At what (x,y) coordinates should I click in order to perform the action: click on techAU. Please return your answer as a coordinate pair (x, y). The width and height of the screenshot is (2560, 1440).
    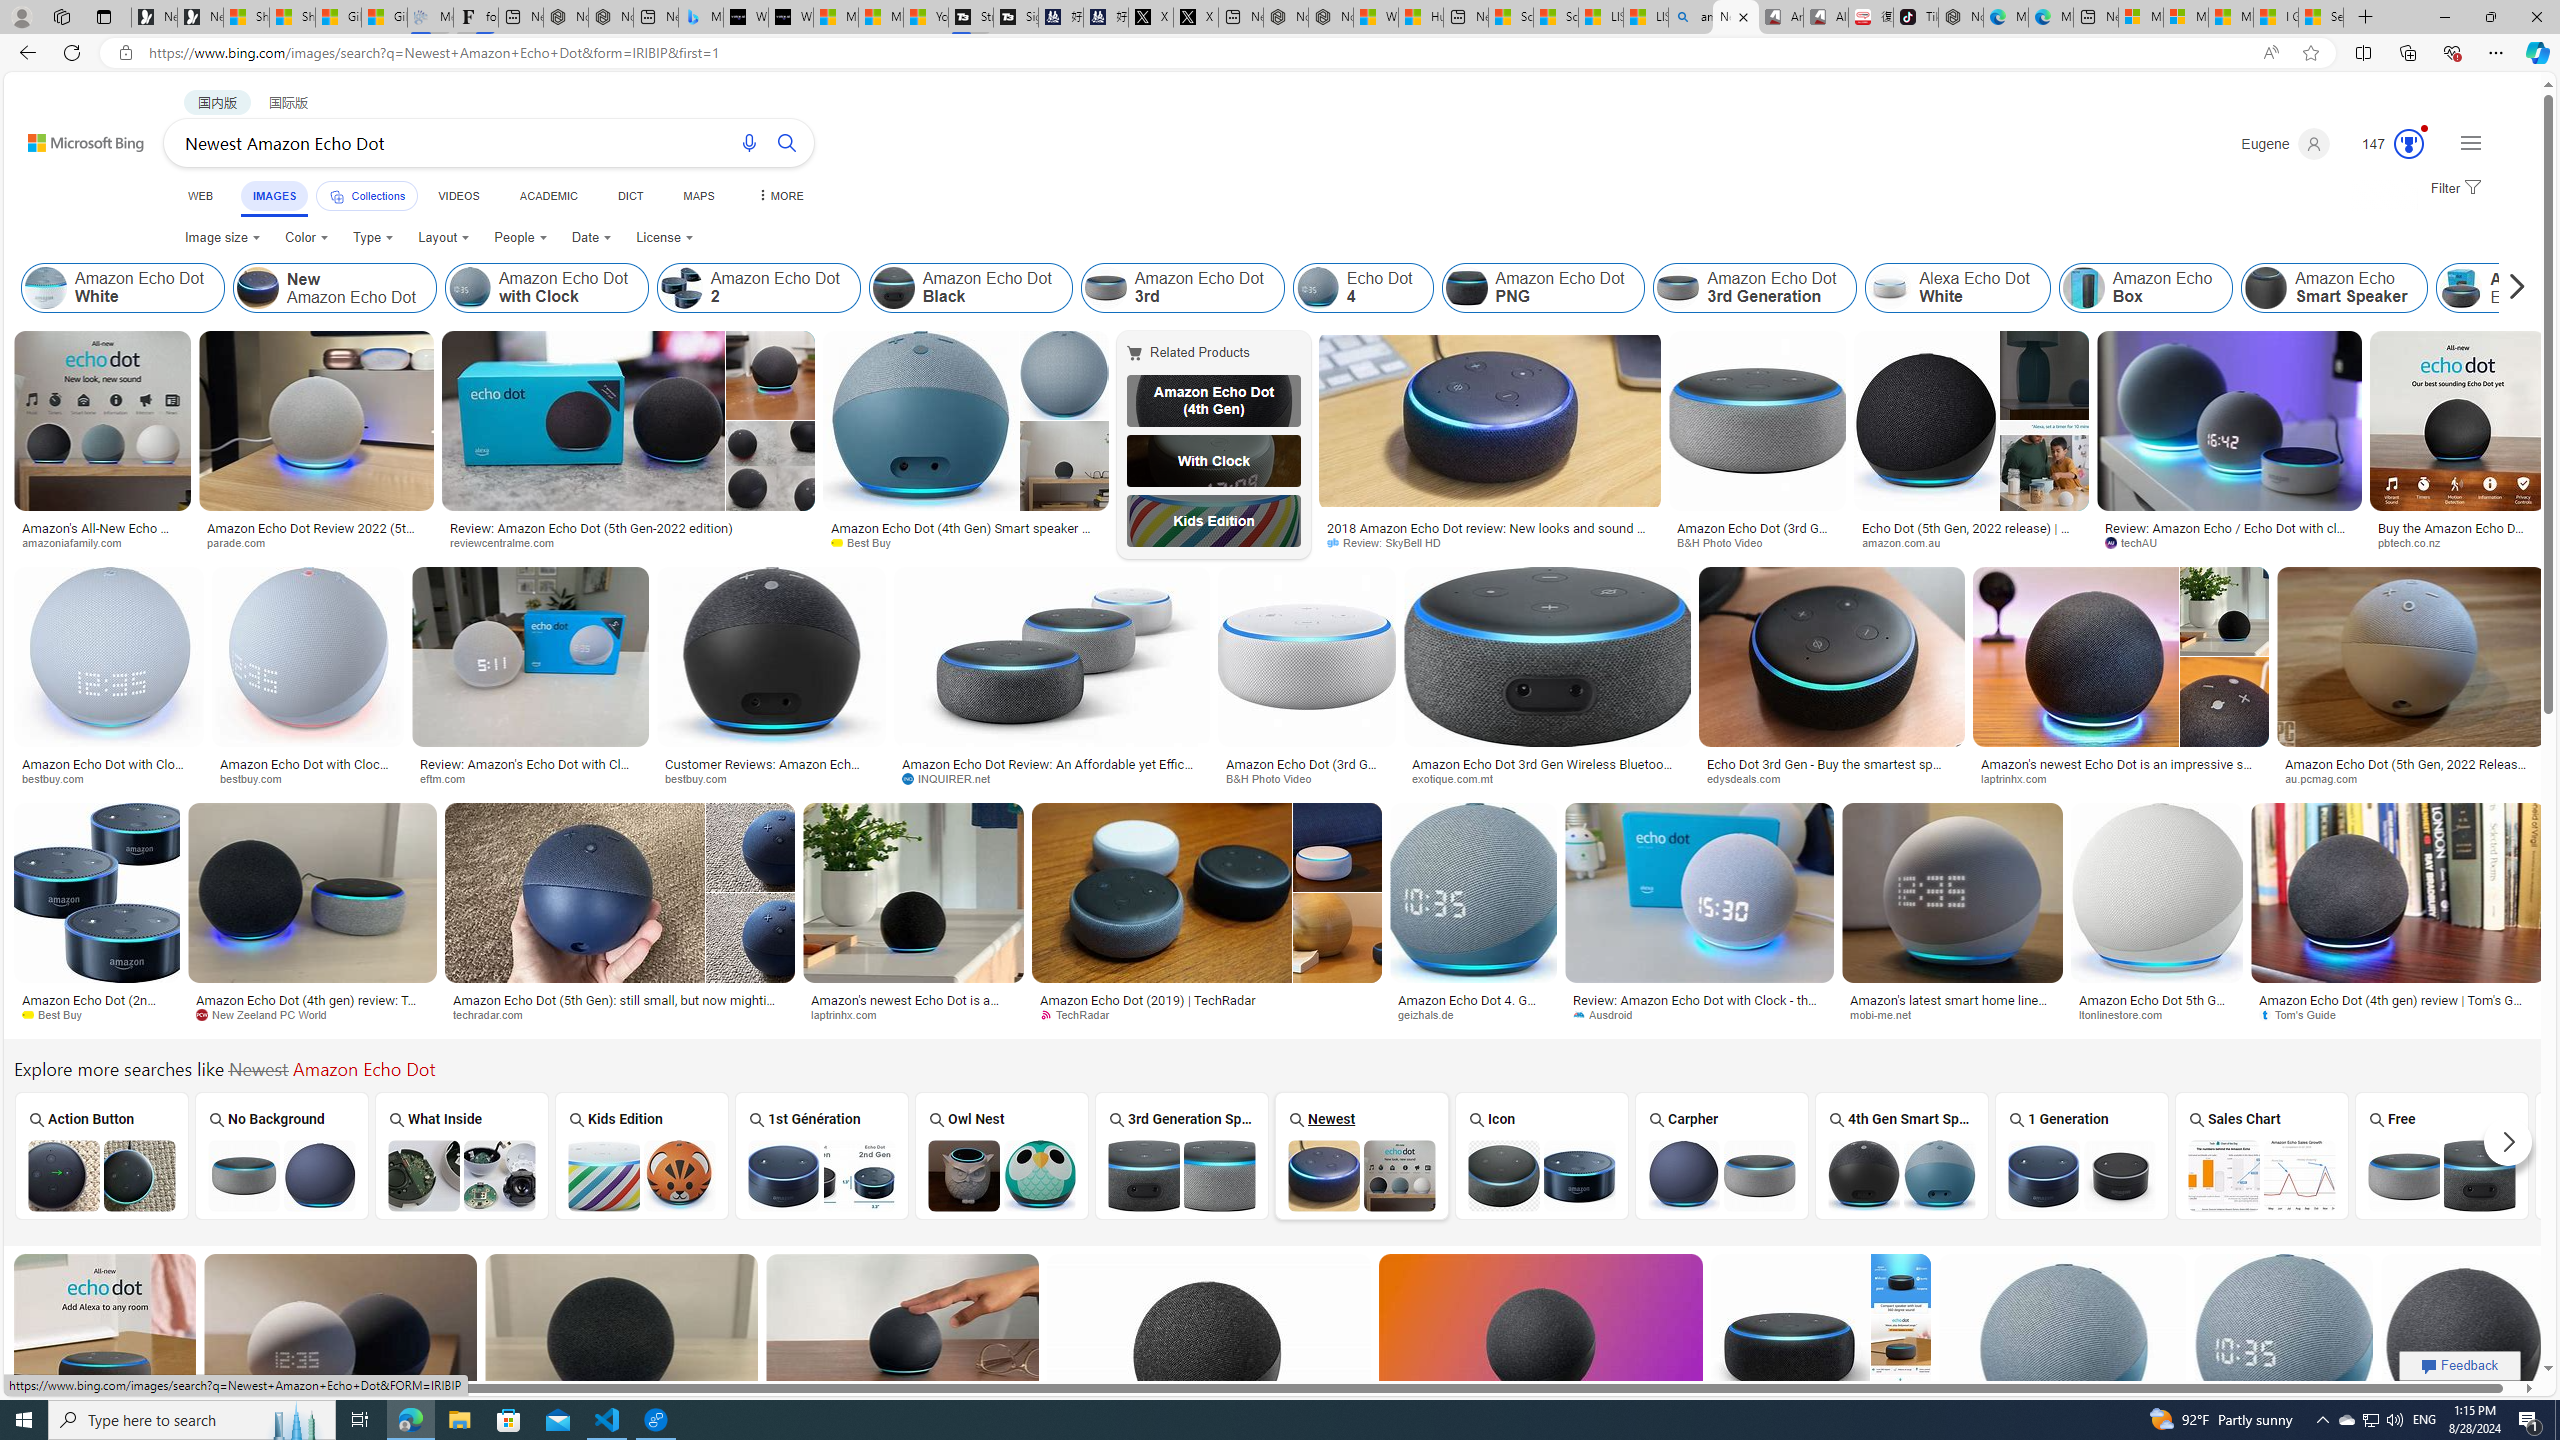
    Looking at the image, I should click on (2230, 543).